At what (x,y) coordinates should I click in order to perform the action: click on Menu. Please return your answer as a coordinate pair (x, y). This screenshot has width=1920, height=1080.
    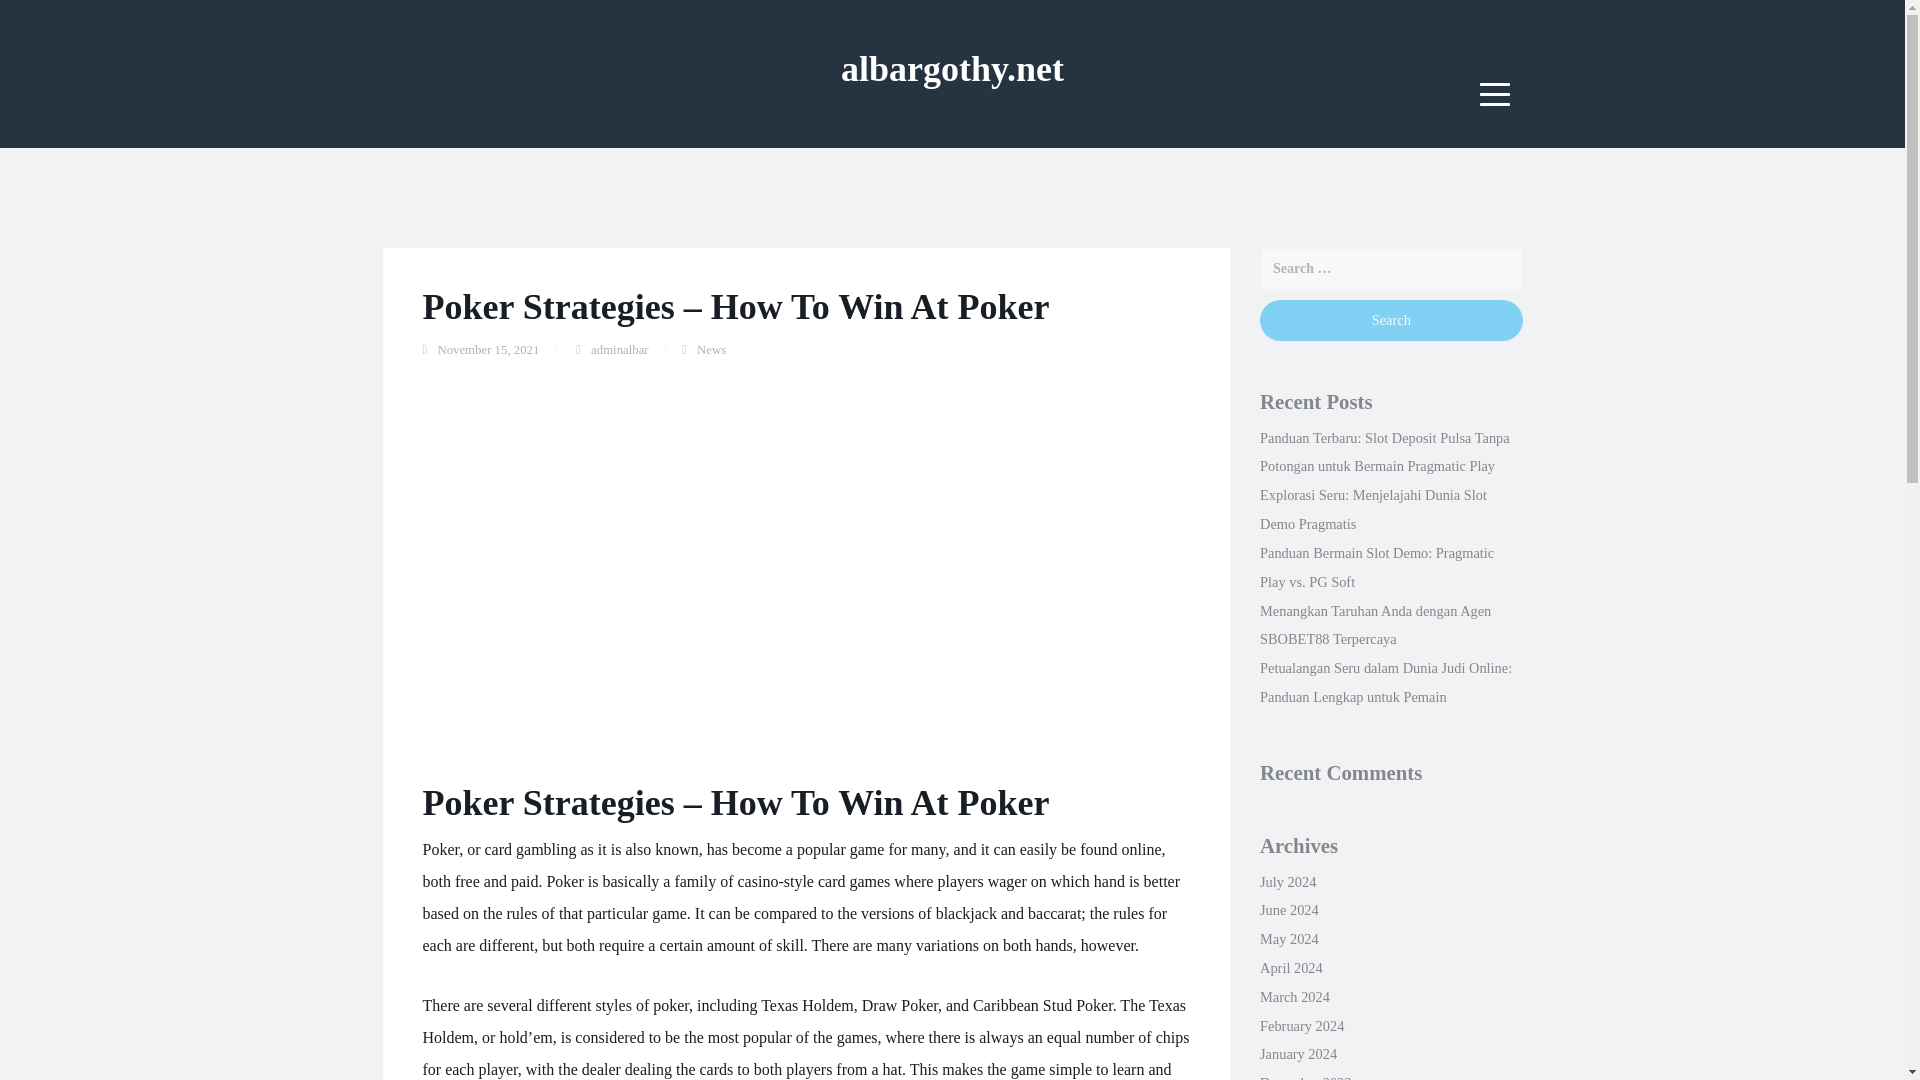
    Looking at the image, I should click on (1495, 94).